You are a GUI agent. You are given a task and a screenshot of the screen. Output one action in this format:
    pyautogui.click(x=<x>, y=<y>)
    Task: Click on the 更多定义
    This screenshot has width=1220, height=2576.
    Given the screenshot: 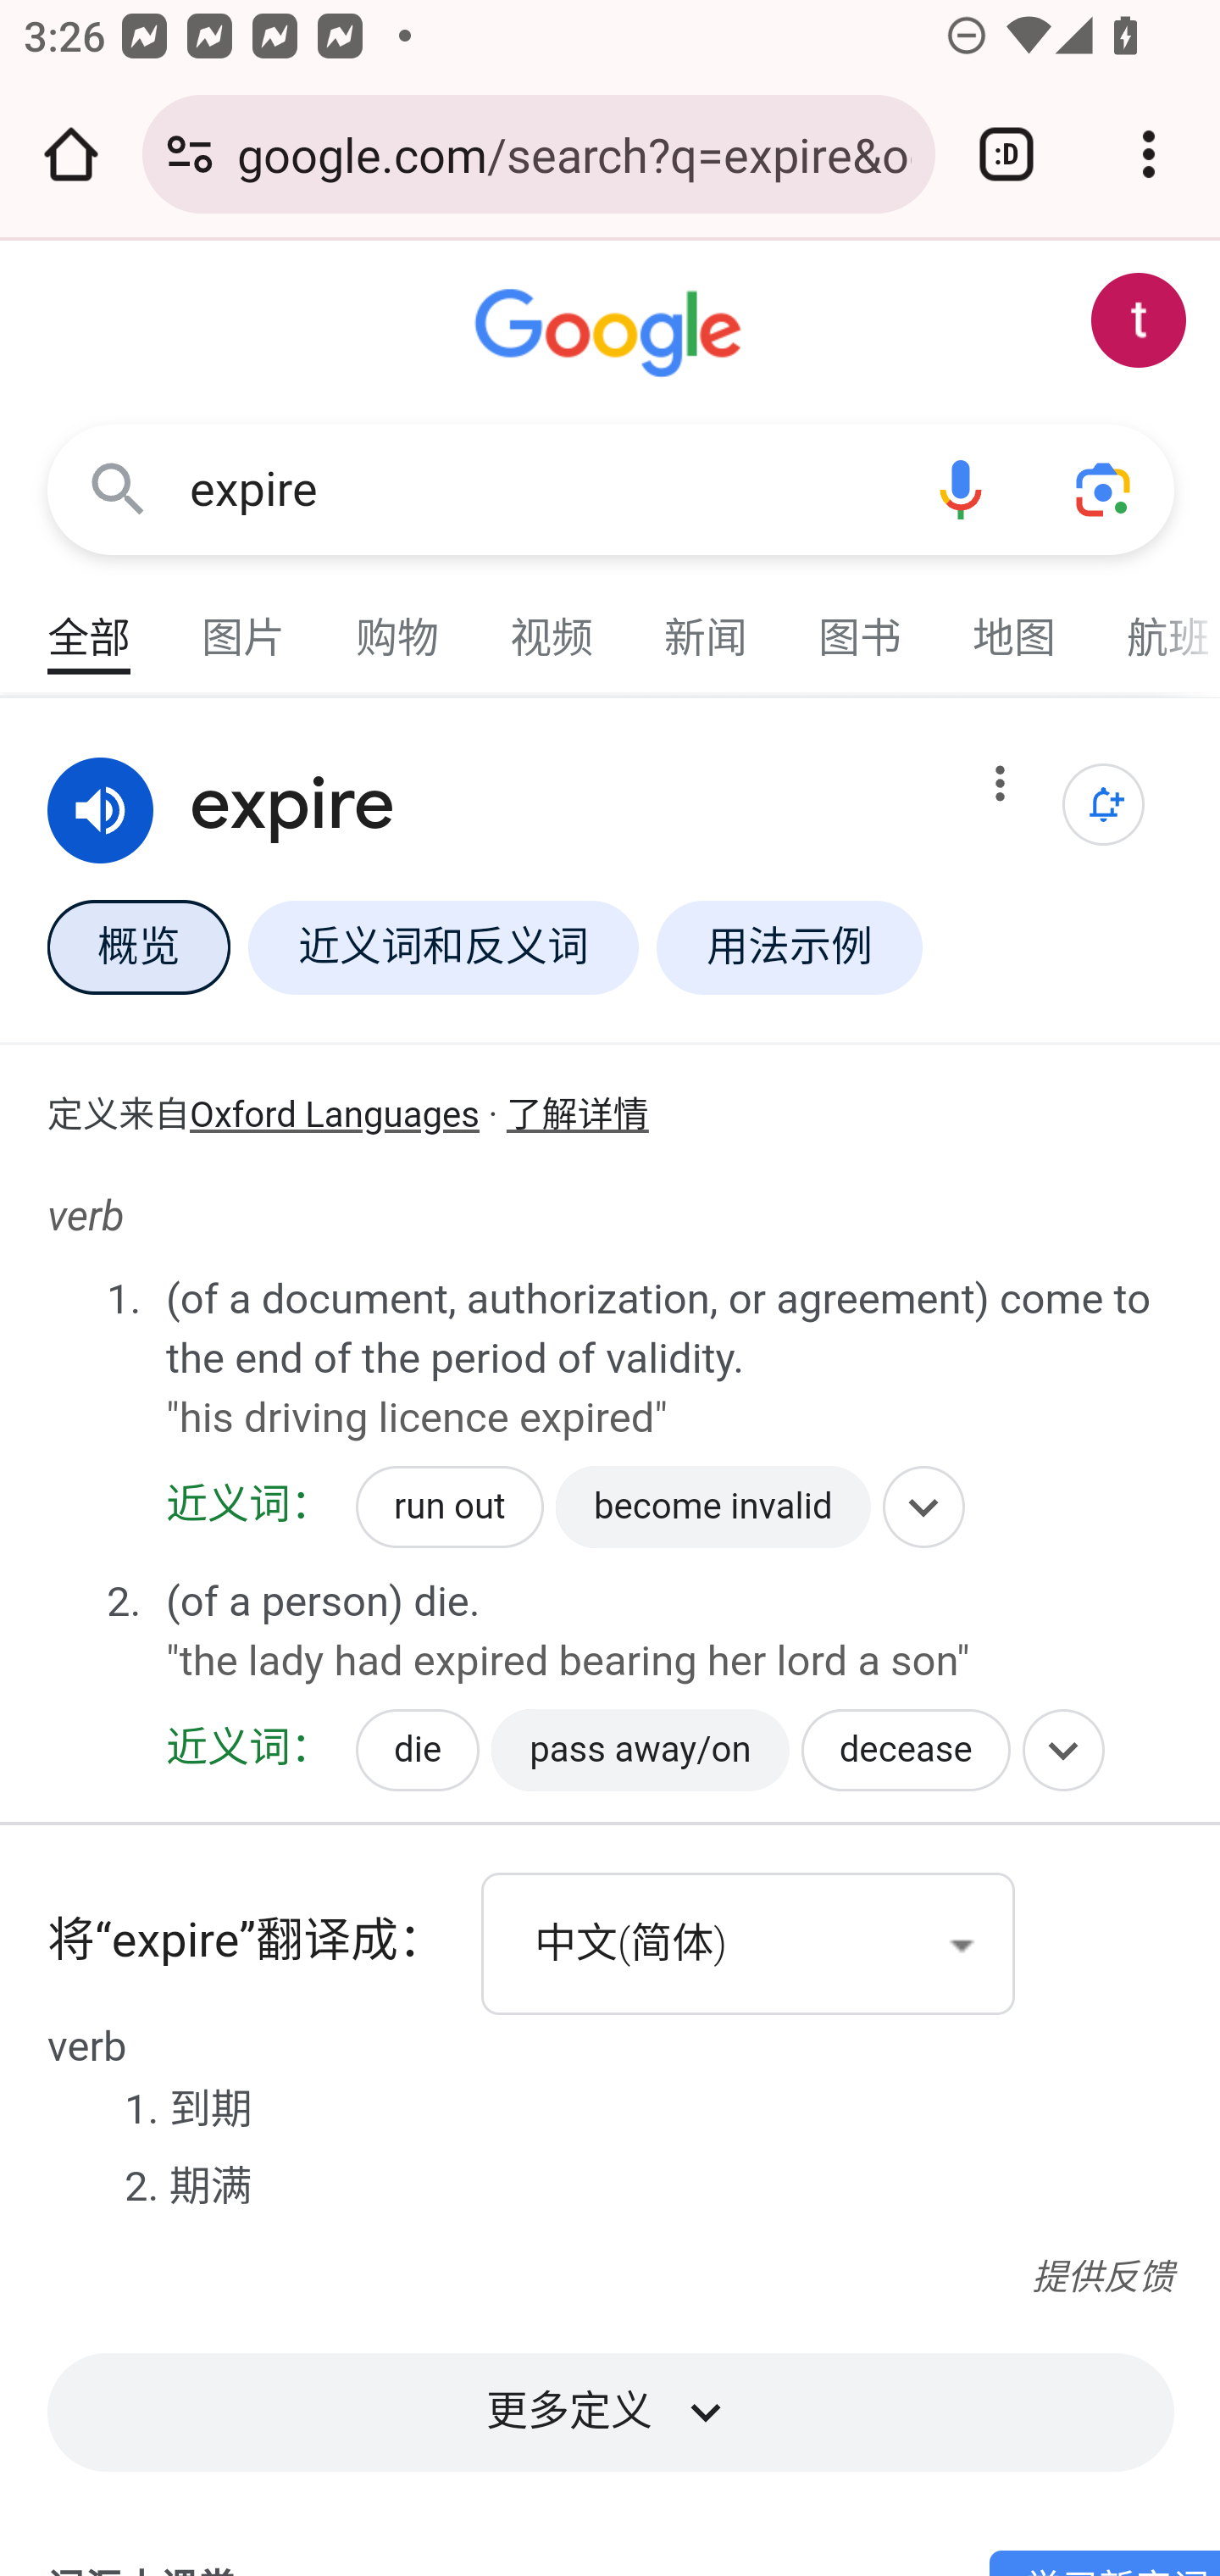 What is the action you would take?
    pyautogui.click(x=610, y=2401)
    